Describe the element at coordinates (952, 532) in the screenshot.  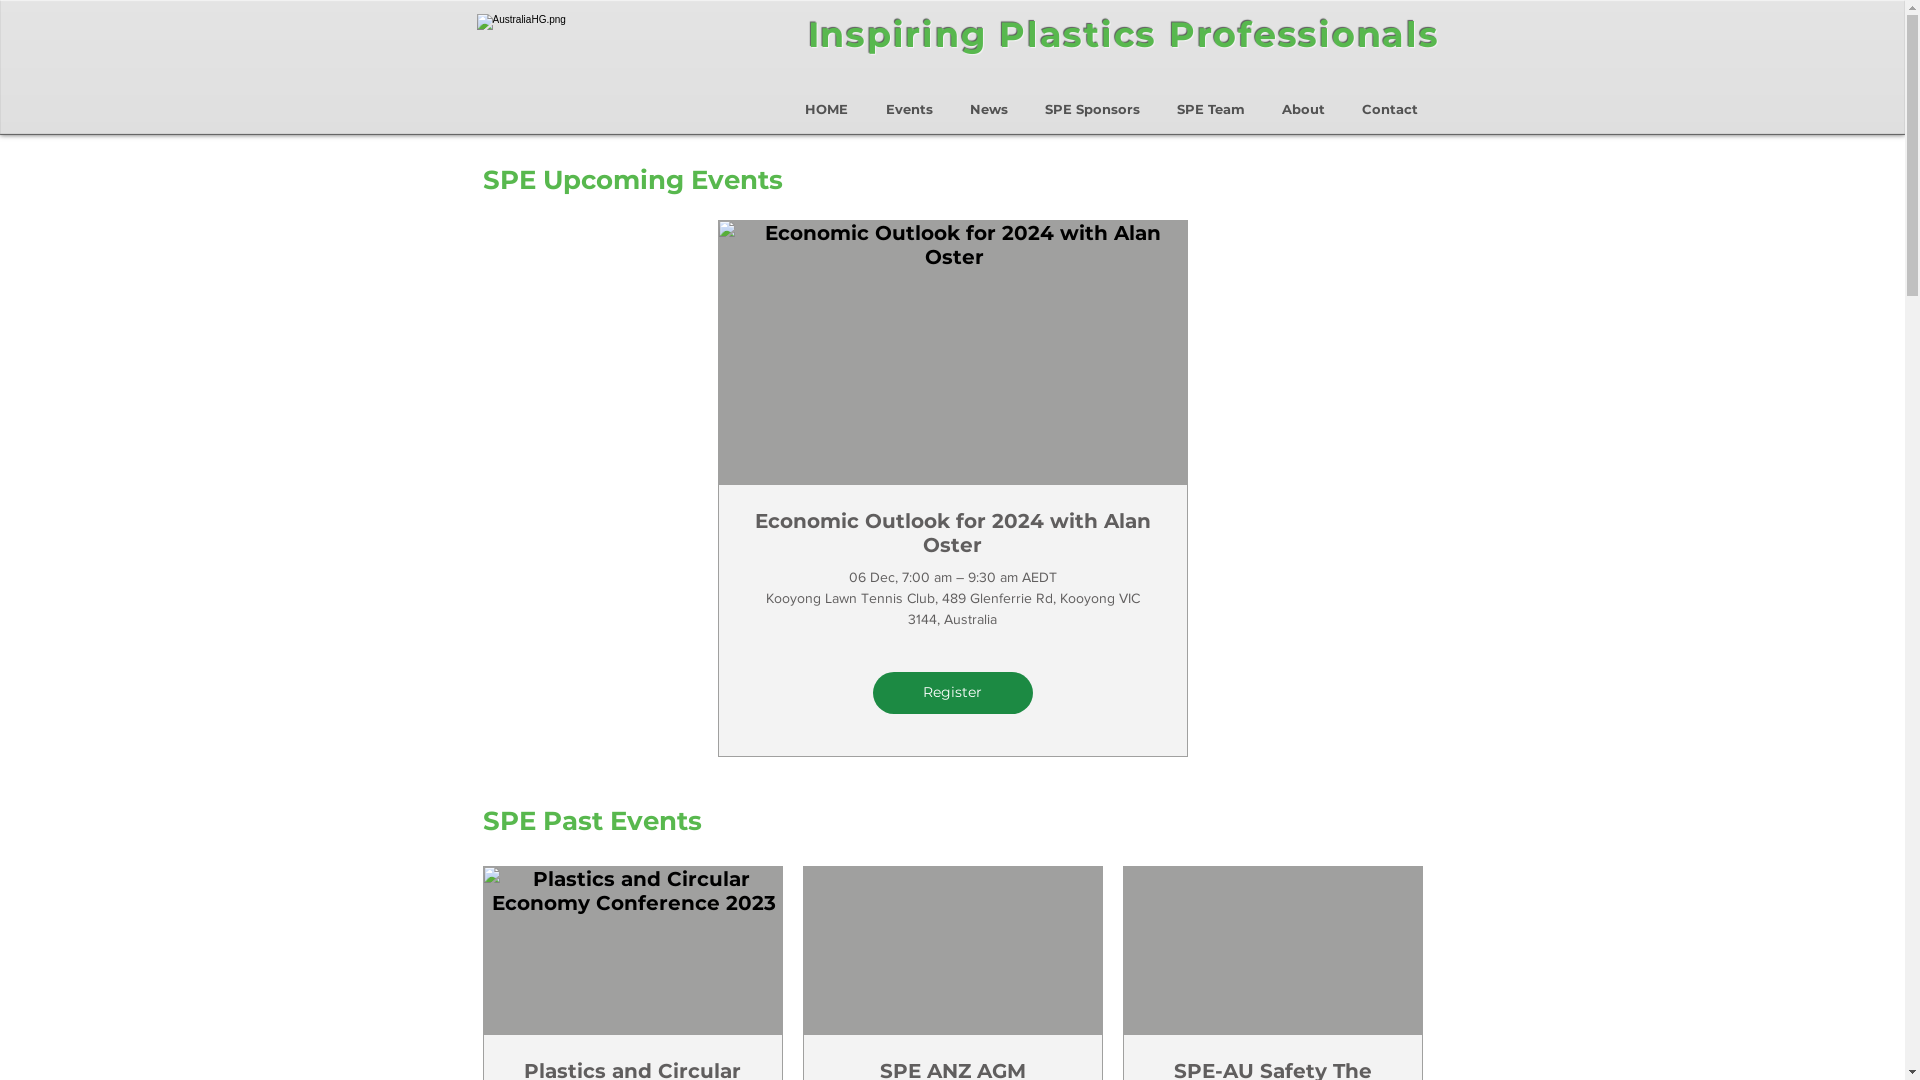
I see `Economic Outlook for 2024 with Alan Oster` at that location.